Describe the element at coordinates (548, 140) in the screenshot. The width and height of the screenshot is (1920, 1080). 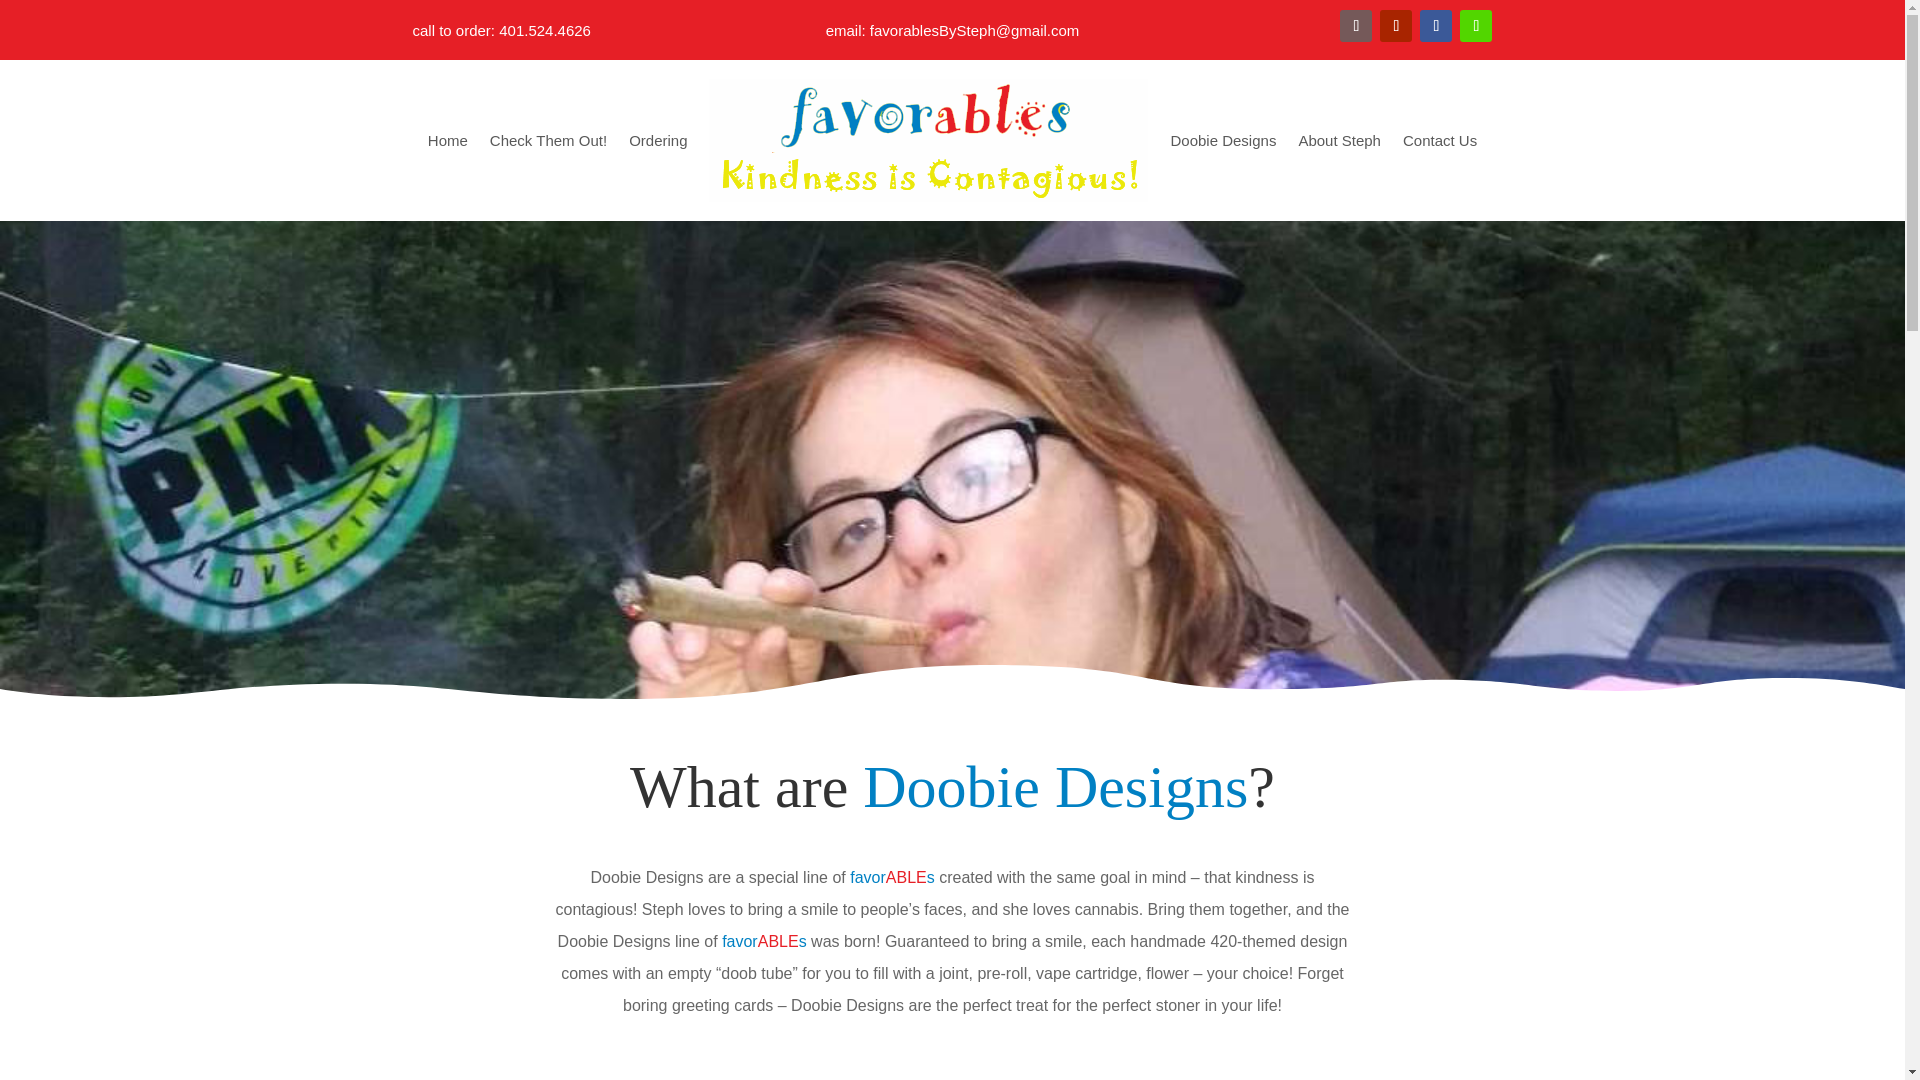
I see `Check Them Out!` at that location.